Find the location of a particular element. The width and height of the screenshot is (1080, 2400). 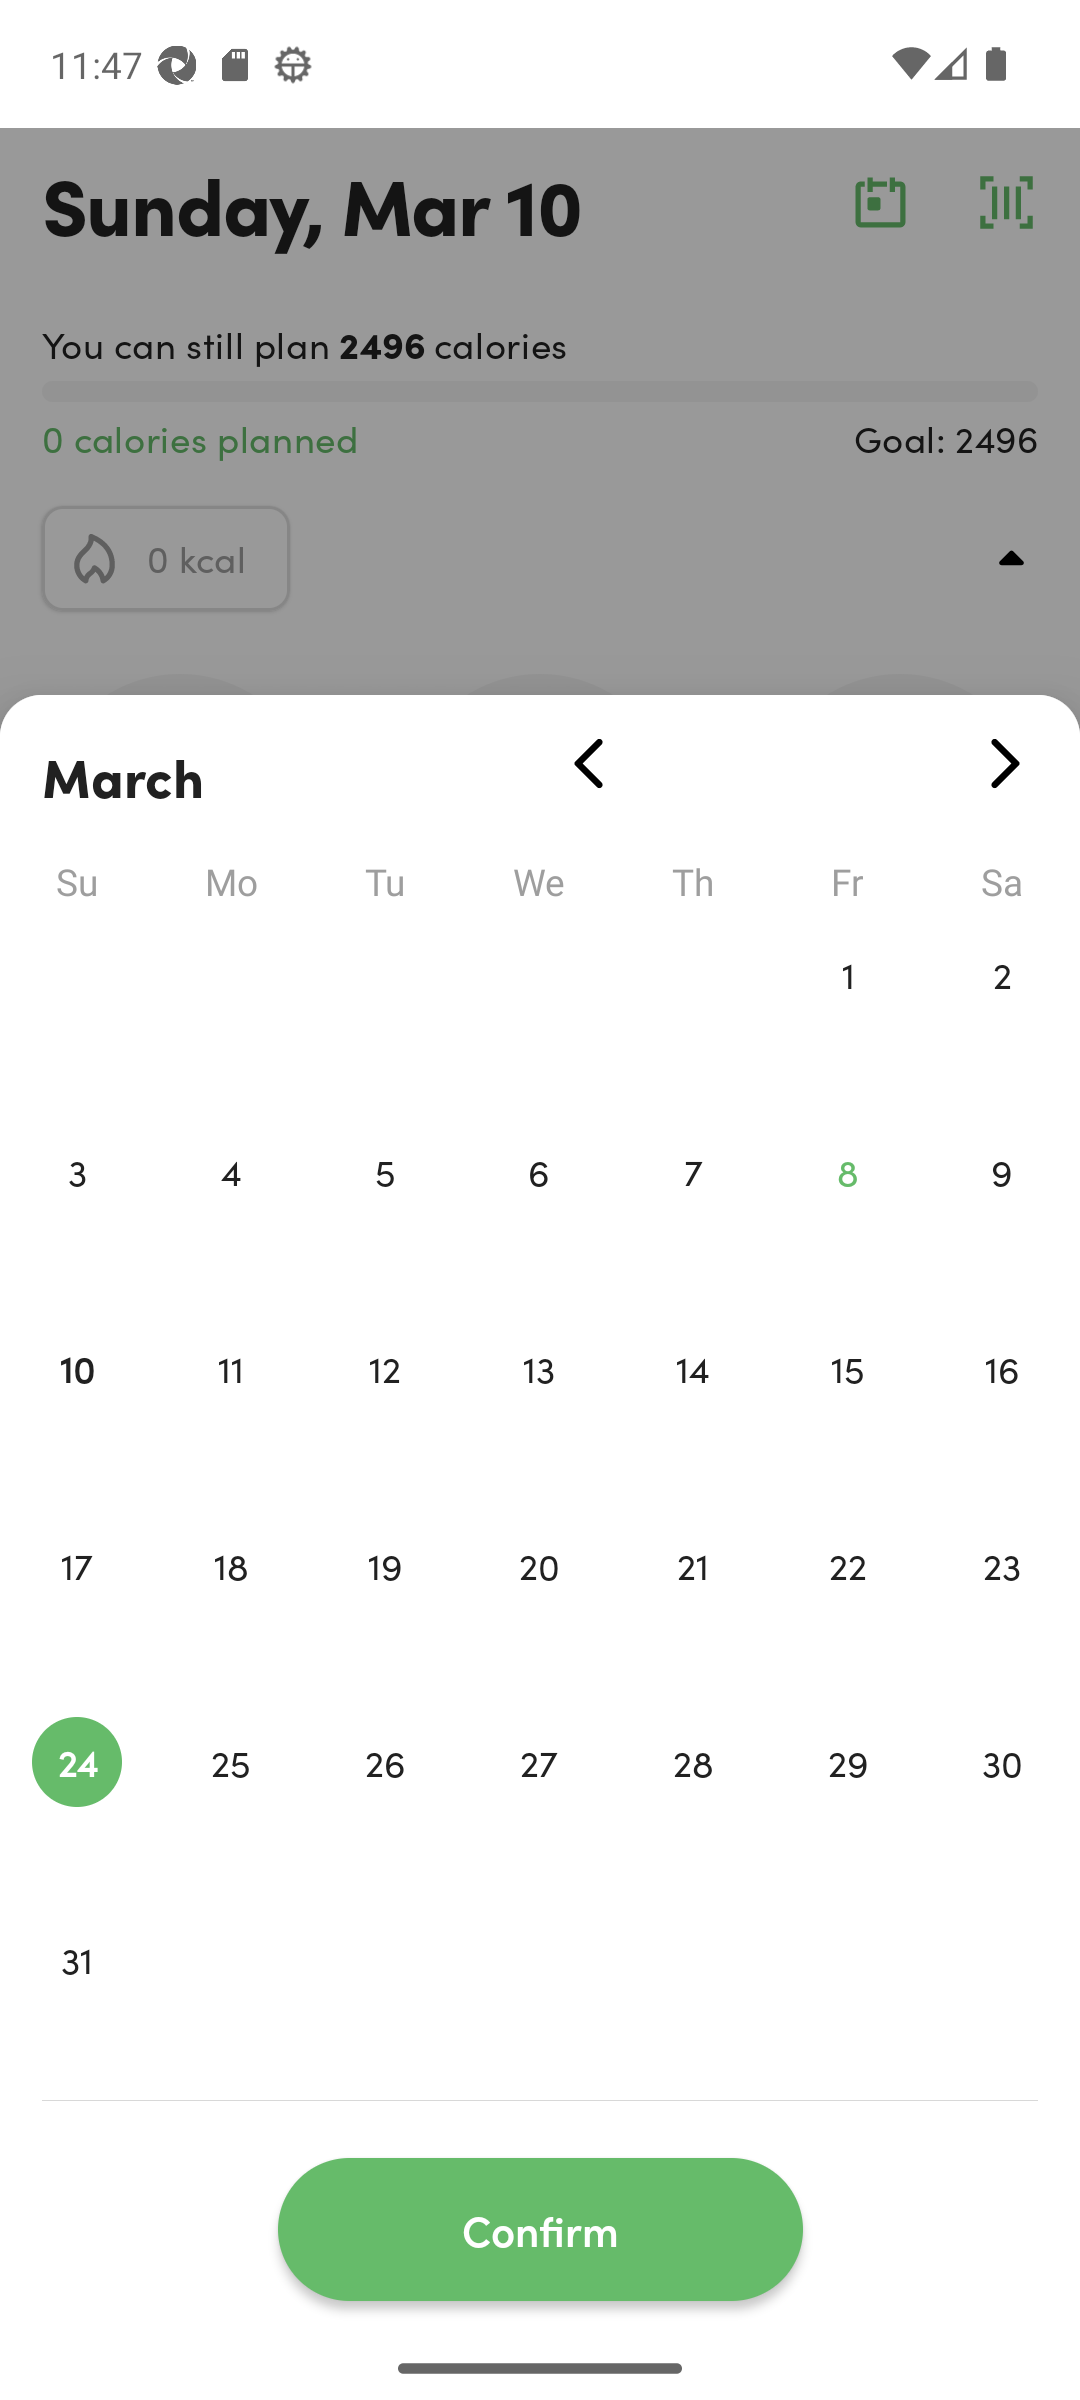

23 is located at coordinates (1002, 1608).